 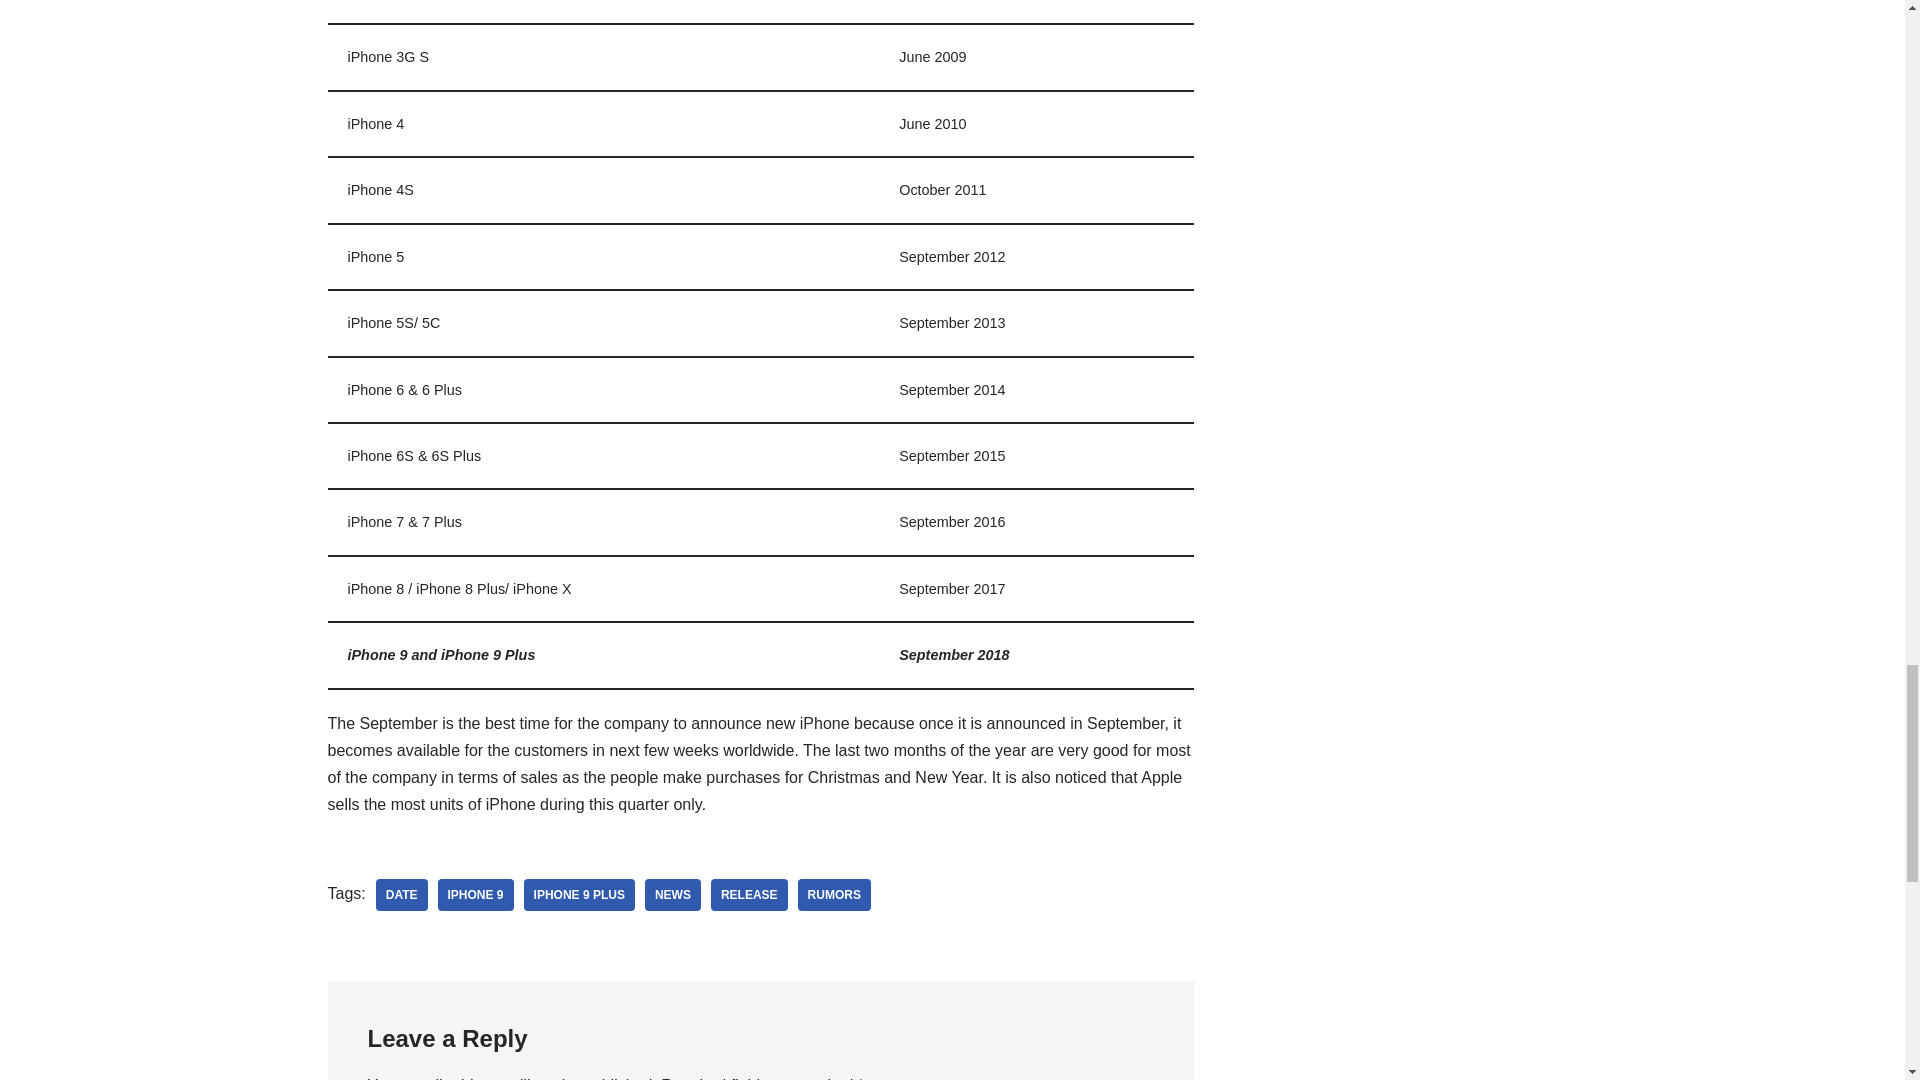 What do you see at coordinates (748, 895) in the screenshot?
I see `RELEASE` at bounding box center [748, 895].